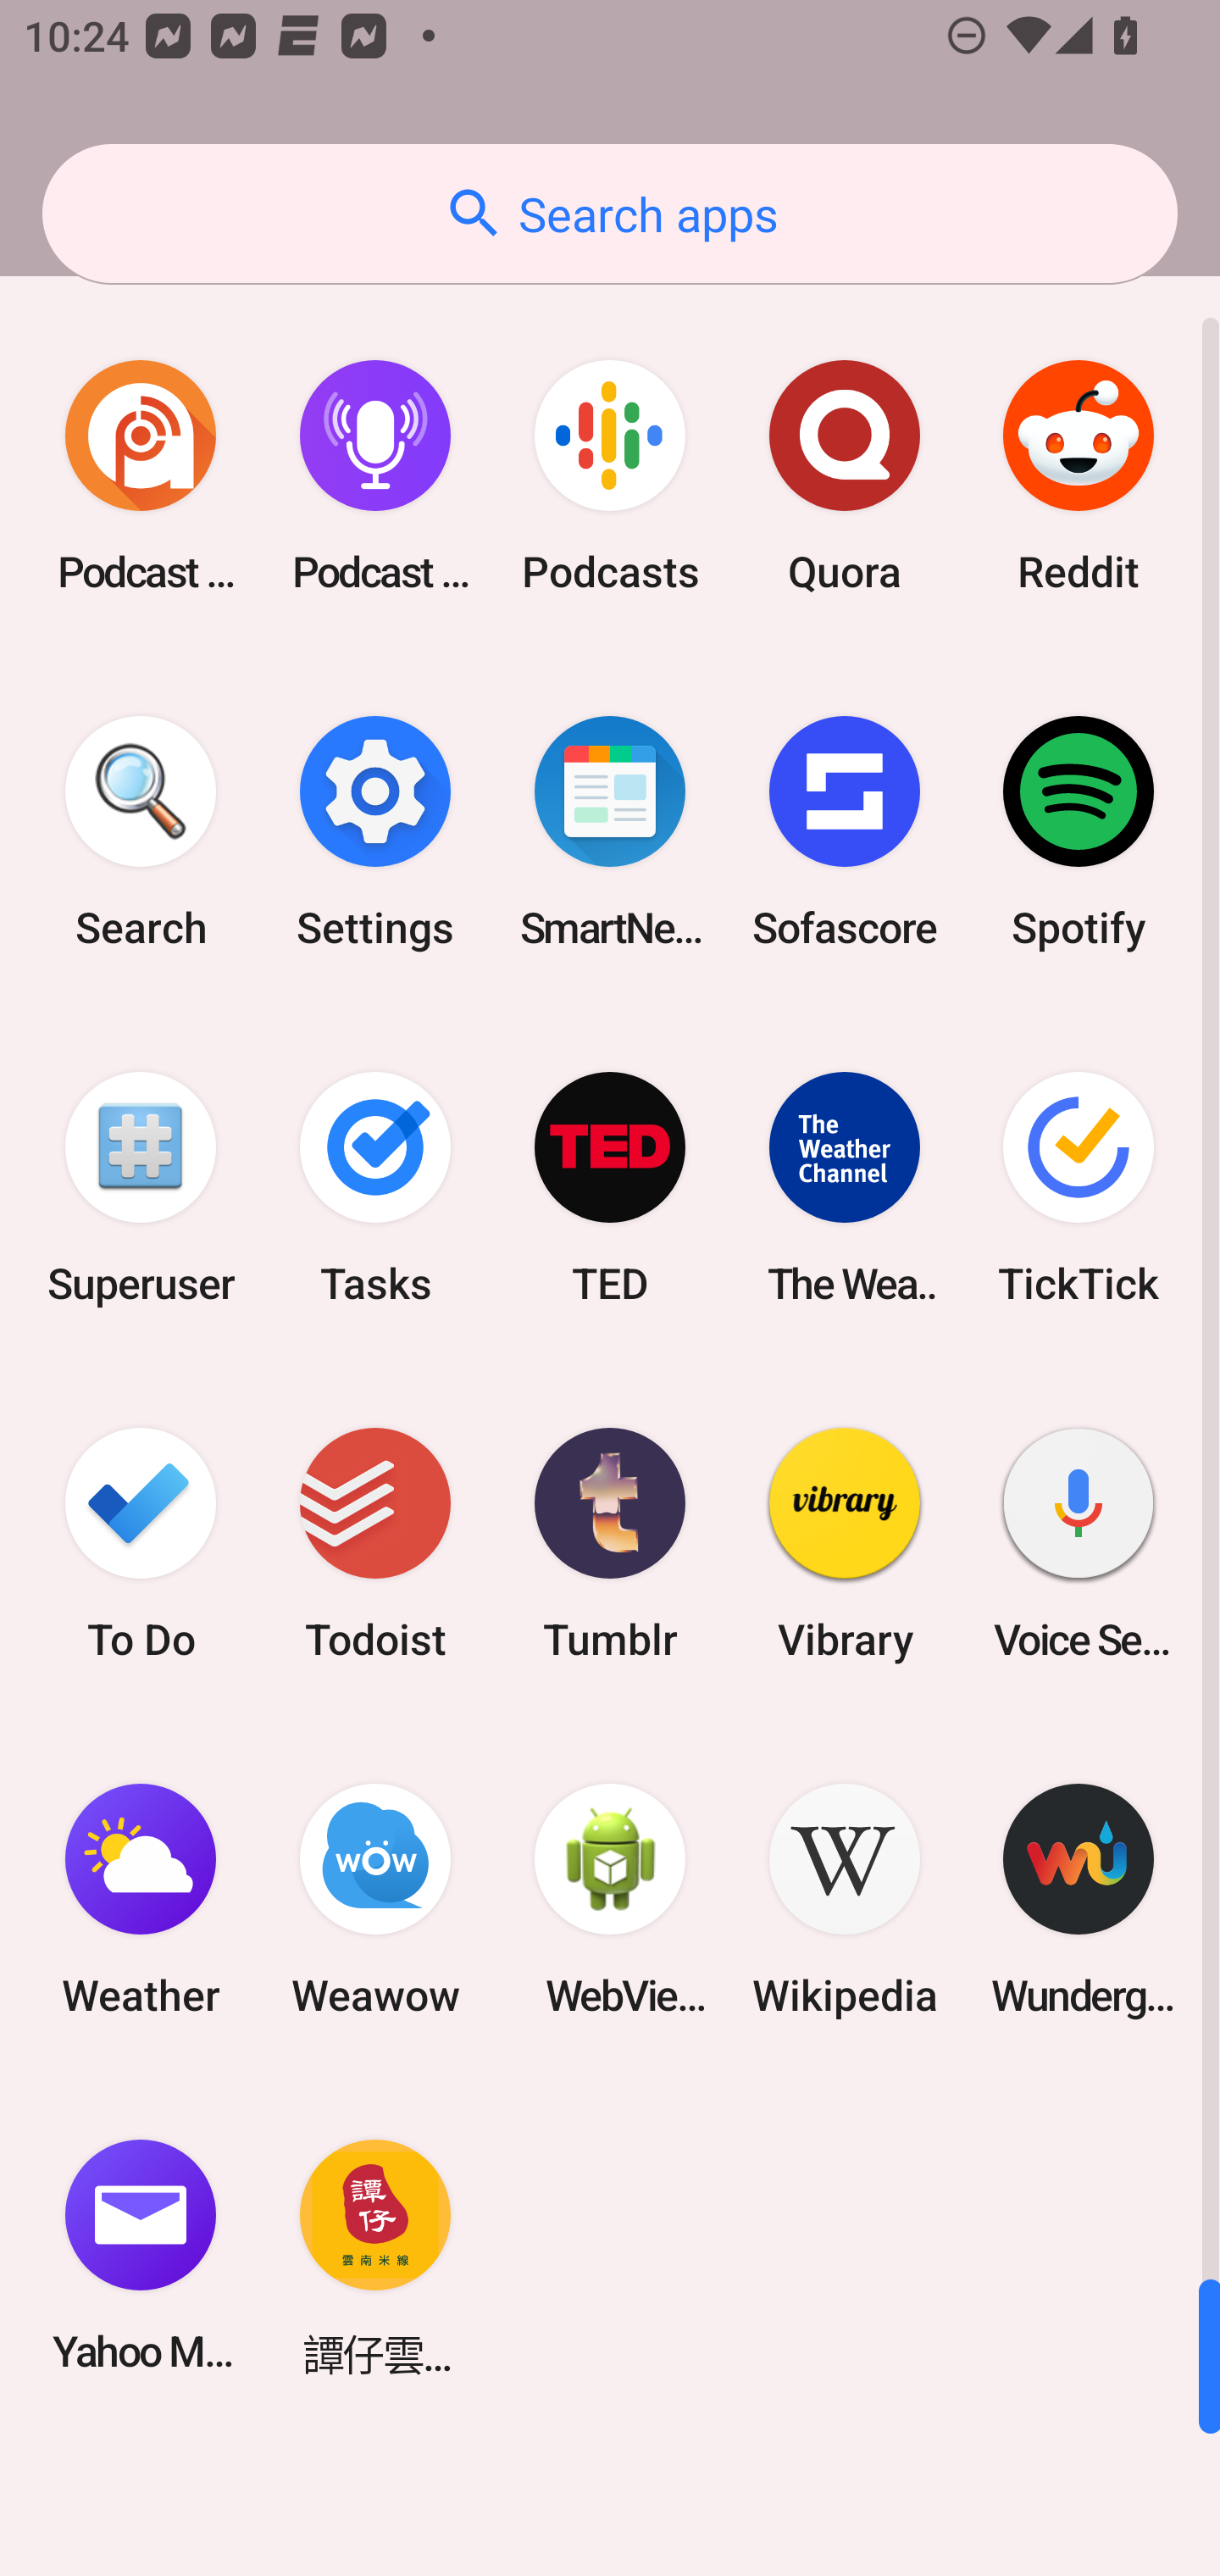 The height and width of the screenshot is (2576, 1220). I want to click on Spotify, so click(1079, 832).